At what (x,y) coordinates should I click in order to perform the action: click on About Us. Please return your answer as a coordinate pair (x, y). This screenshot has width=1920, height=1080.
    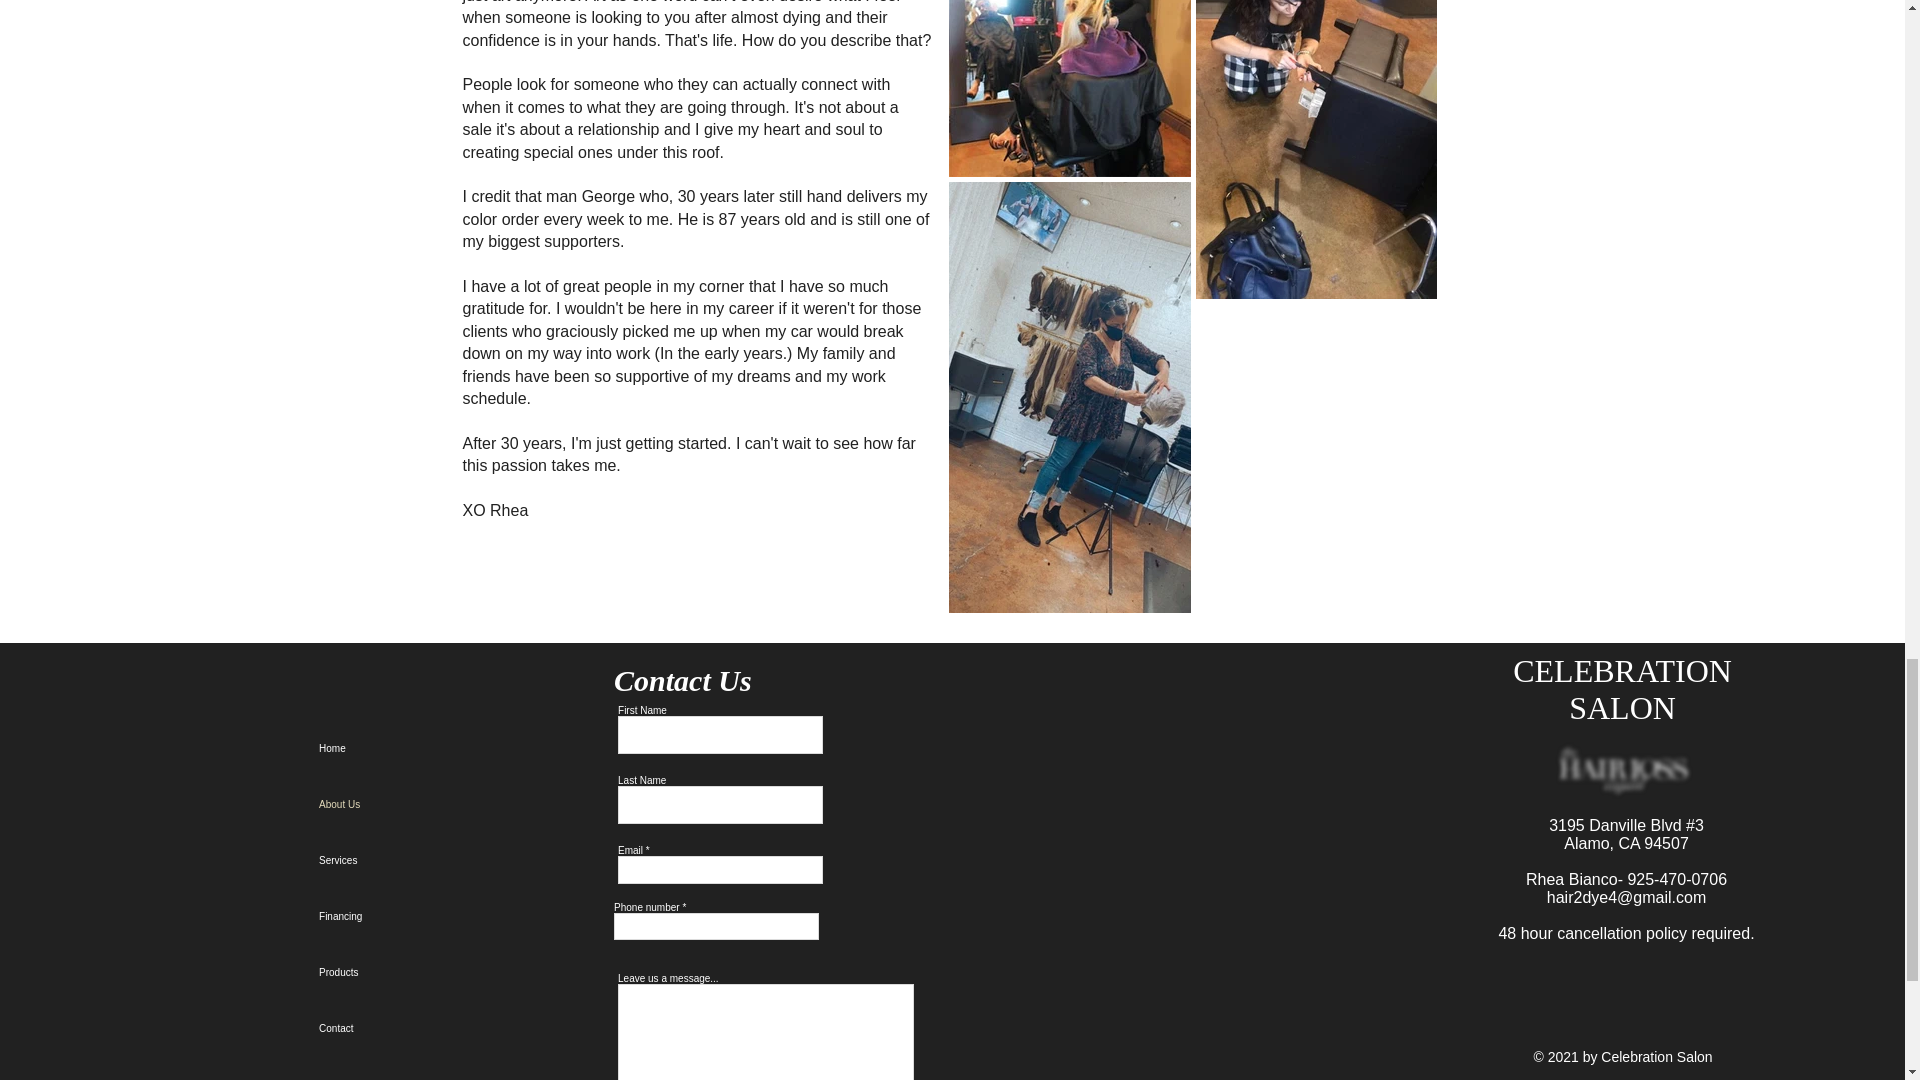
    Looking at the image, I should click on (411, 804).